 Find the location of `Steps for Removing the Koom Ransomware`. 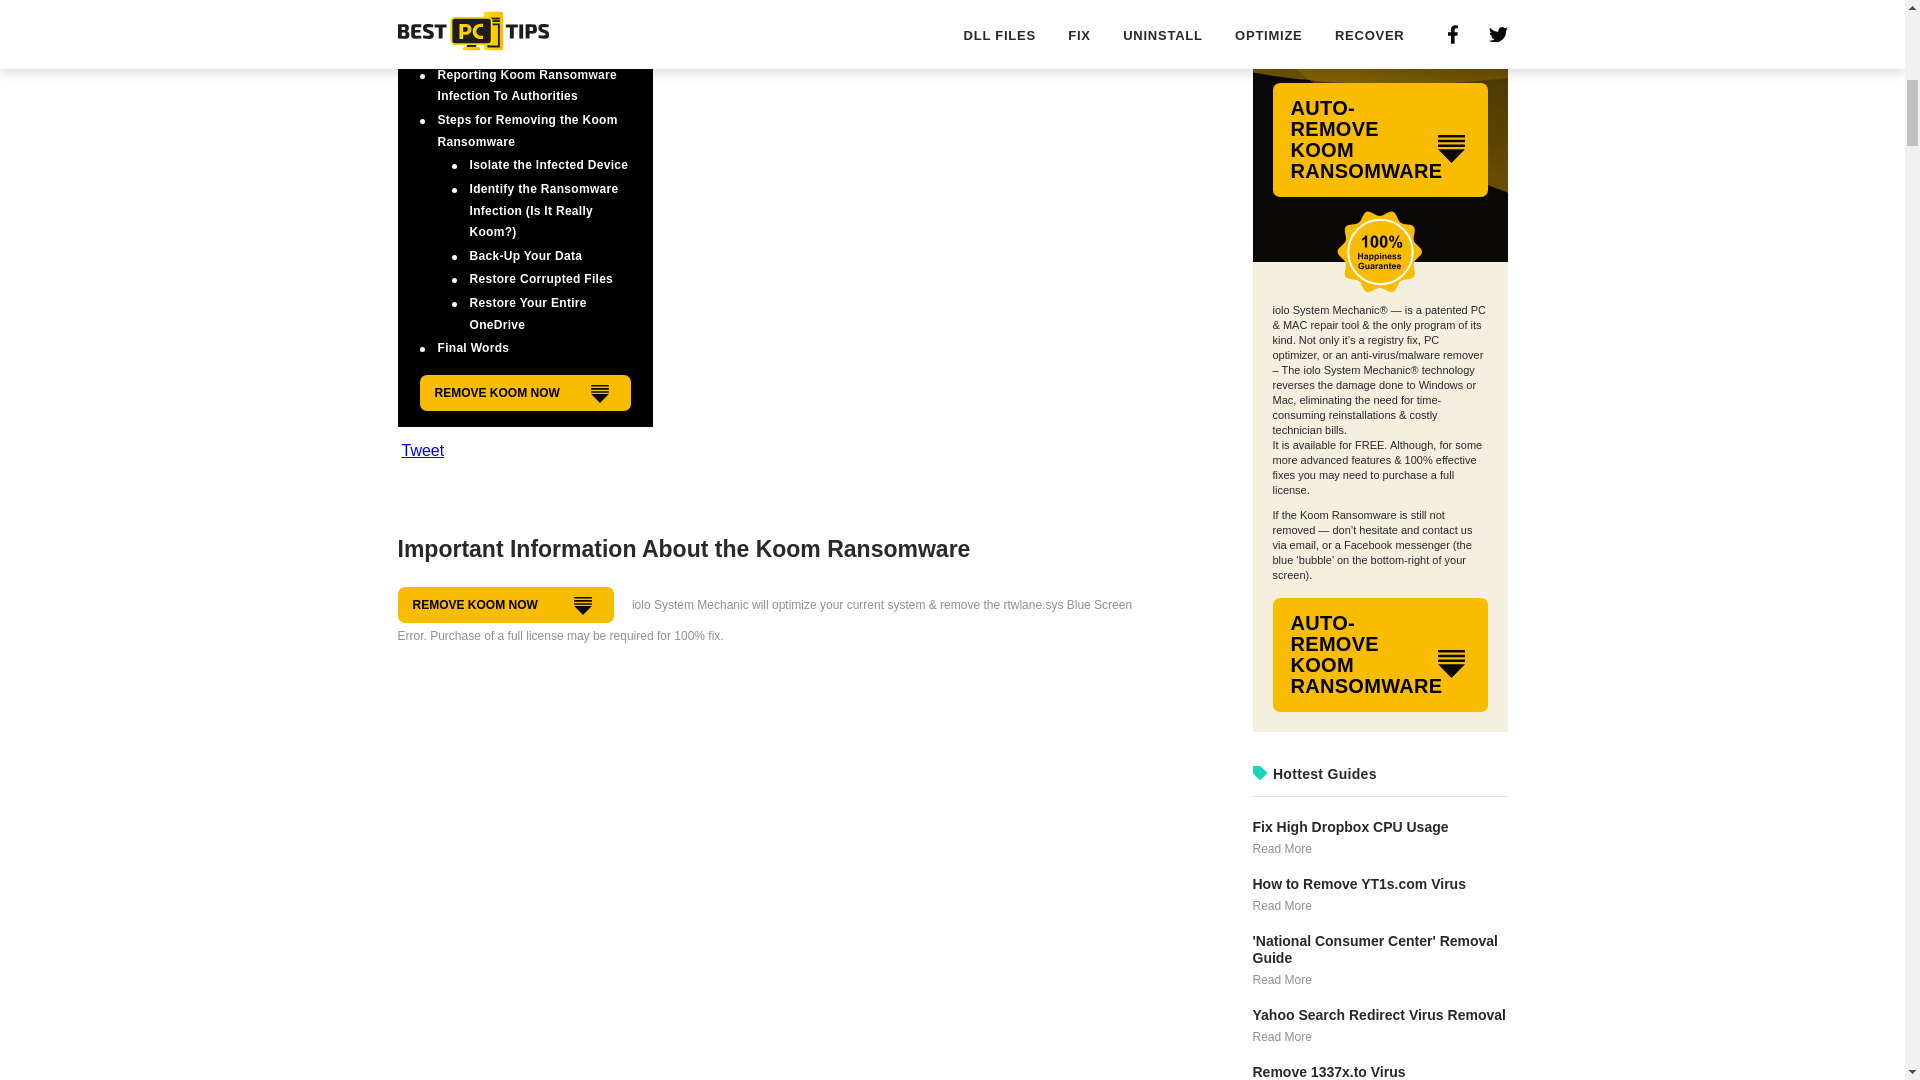

Steps for Removing the Koom Ransomware is located at coordinates (528, 131).